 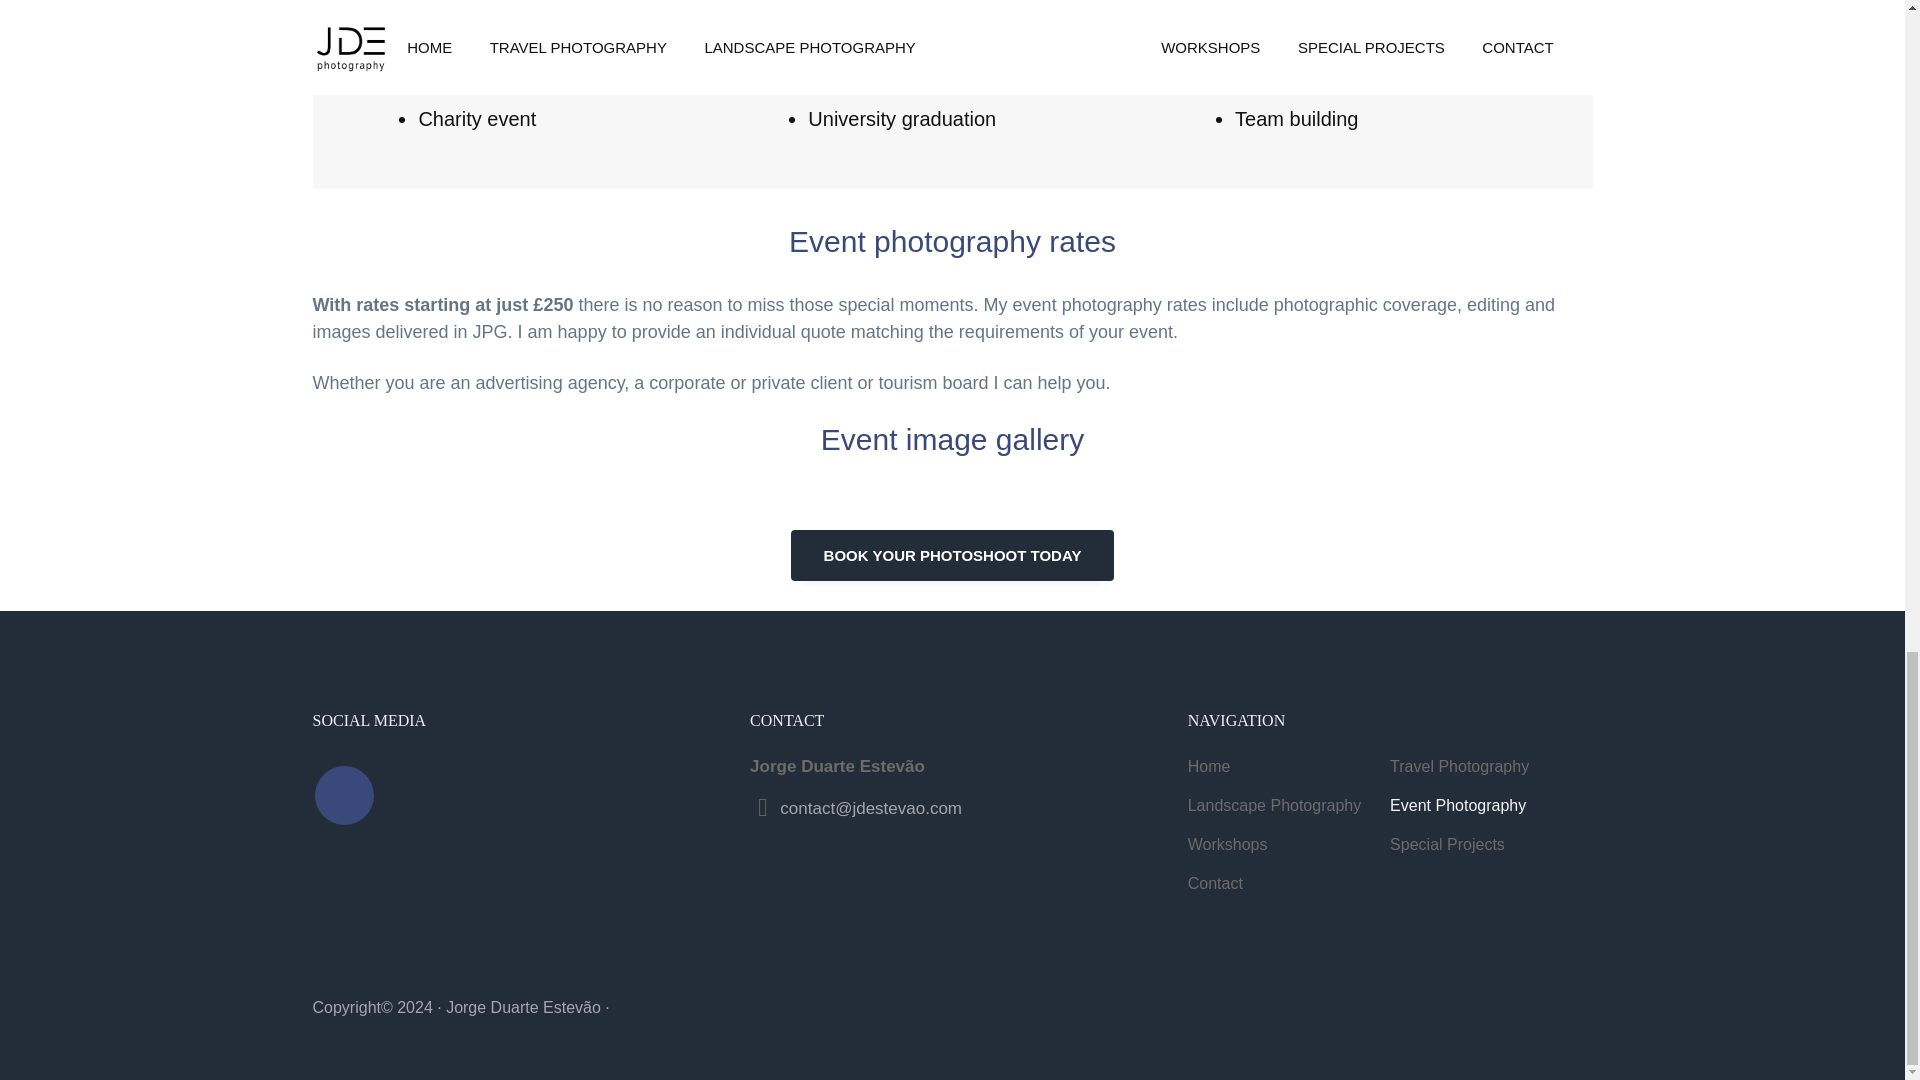 What do you see at coordinates (1490, 805) in the screenshot?
I see `Event Photography` at bounding box center [1490, 805].